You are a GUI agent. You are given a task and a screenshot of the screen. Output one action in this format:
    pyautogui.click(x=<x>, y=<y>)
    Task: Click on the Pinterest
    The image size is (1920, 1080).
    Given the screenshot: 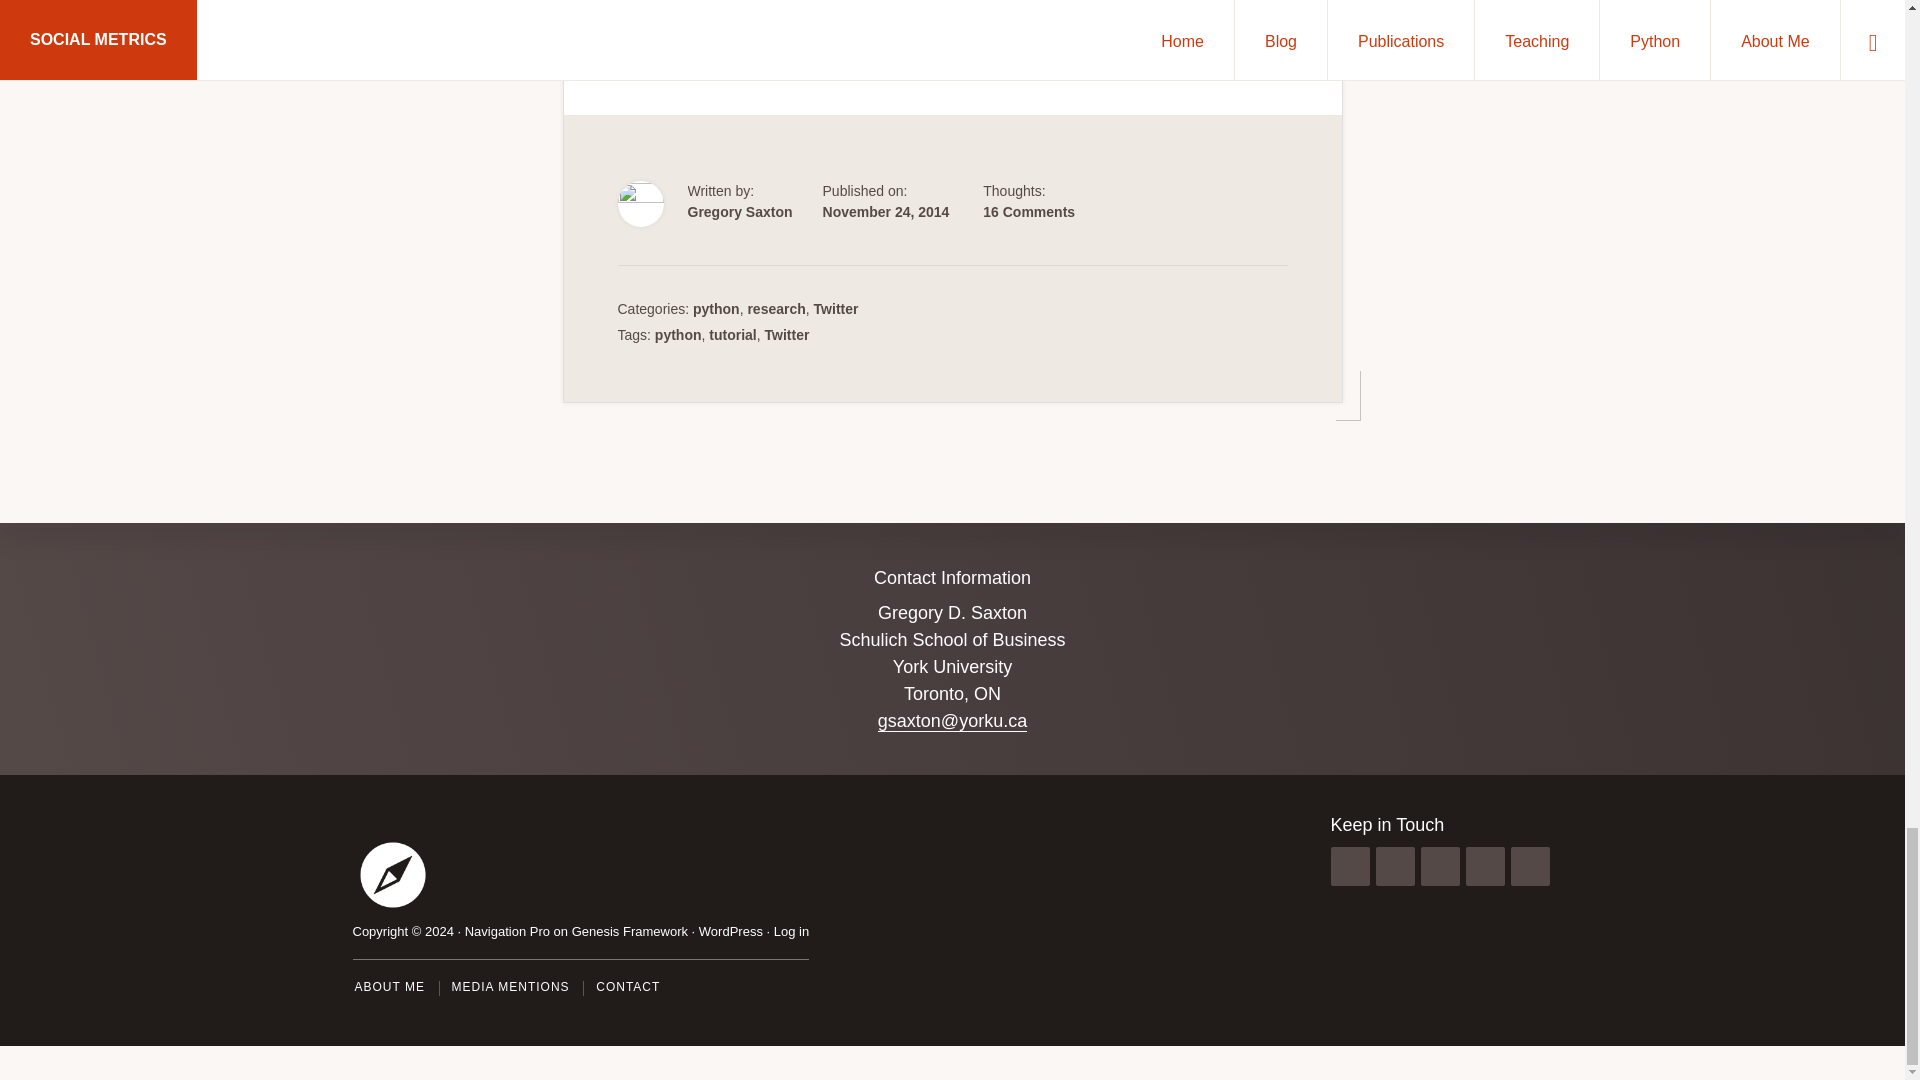 What is the action you would take?
    pyautogui.click(x=742, y=14)
    